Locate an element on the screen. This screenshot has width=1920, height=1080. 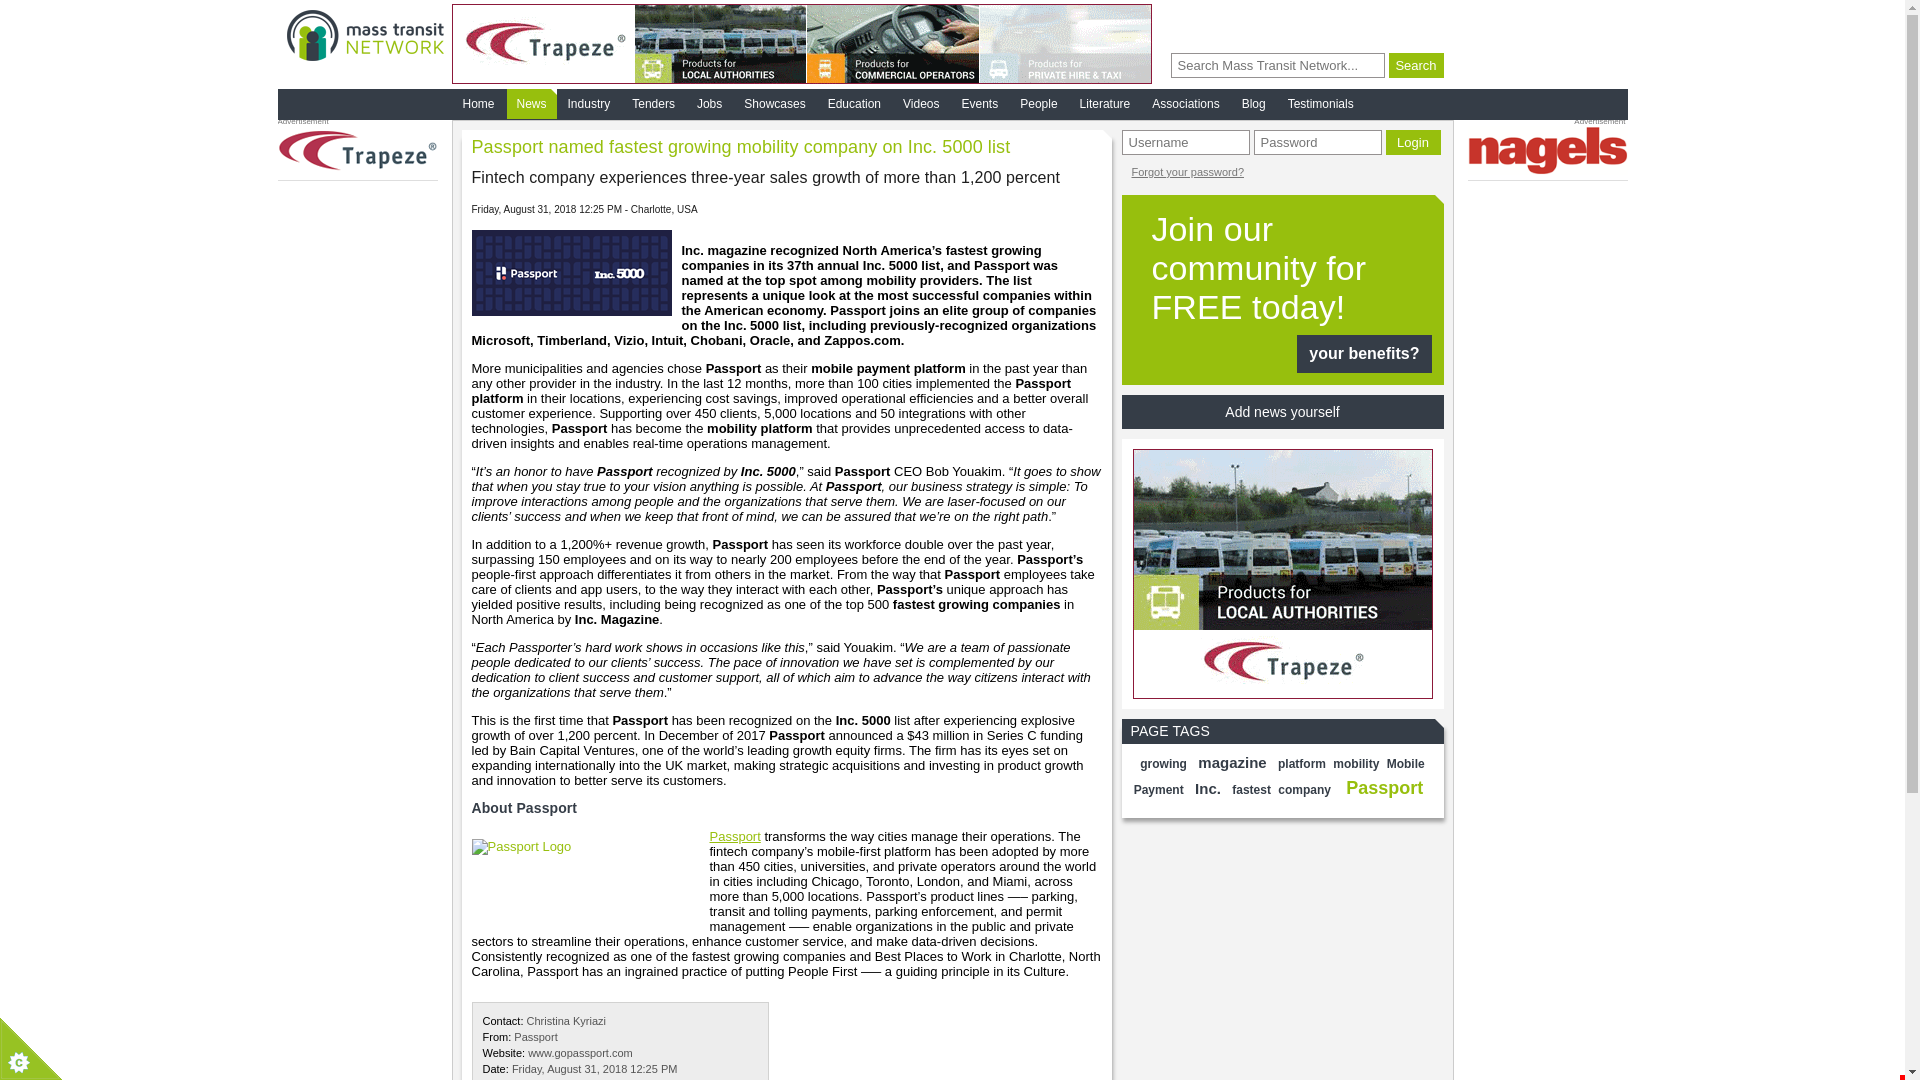
Go to Passport is located at coordinates (1188, 172).